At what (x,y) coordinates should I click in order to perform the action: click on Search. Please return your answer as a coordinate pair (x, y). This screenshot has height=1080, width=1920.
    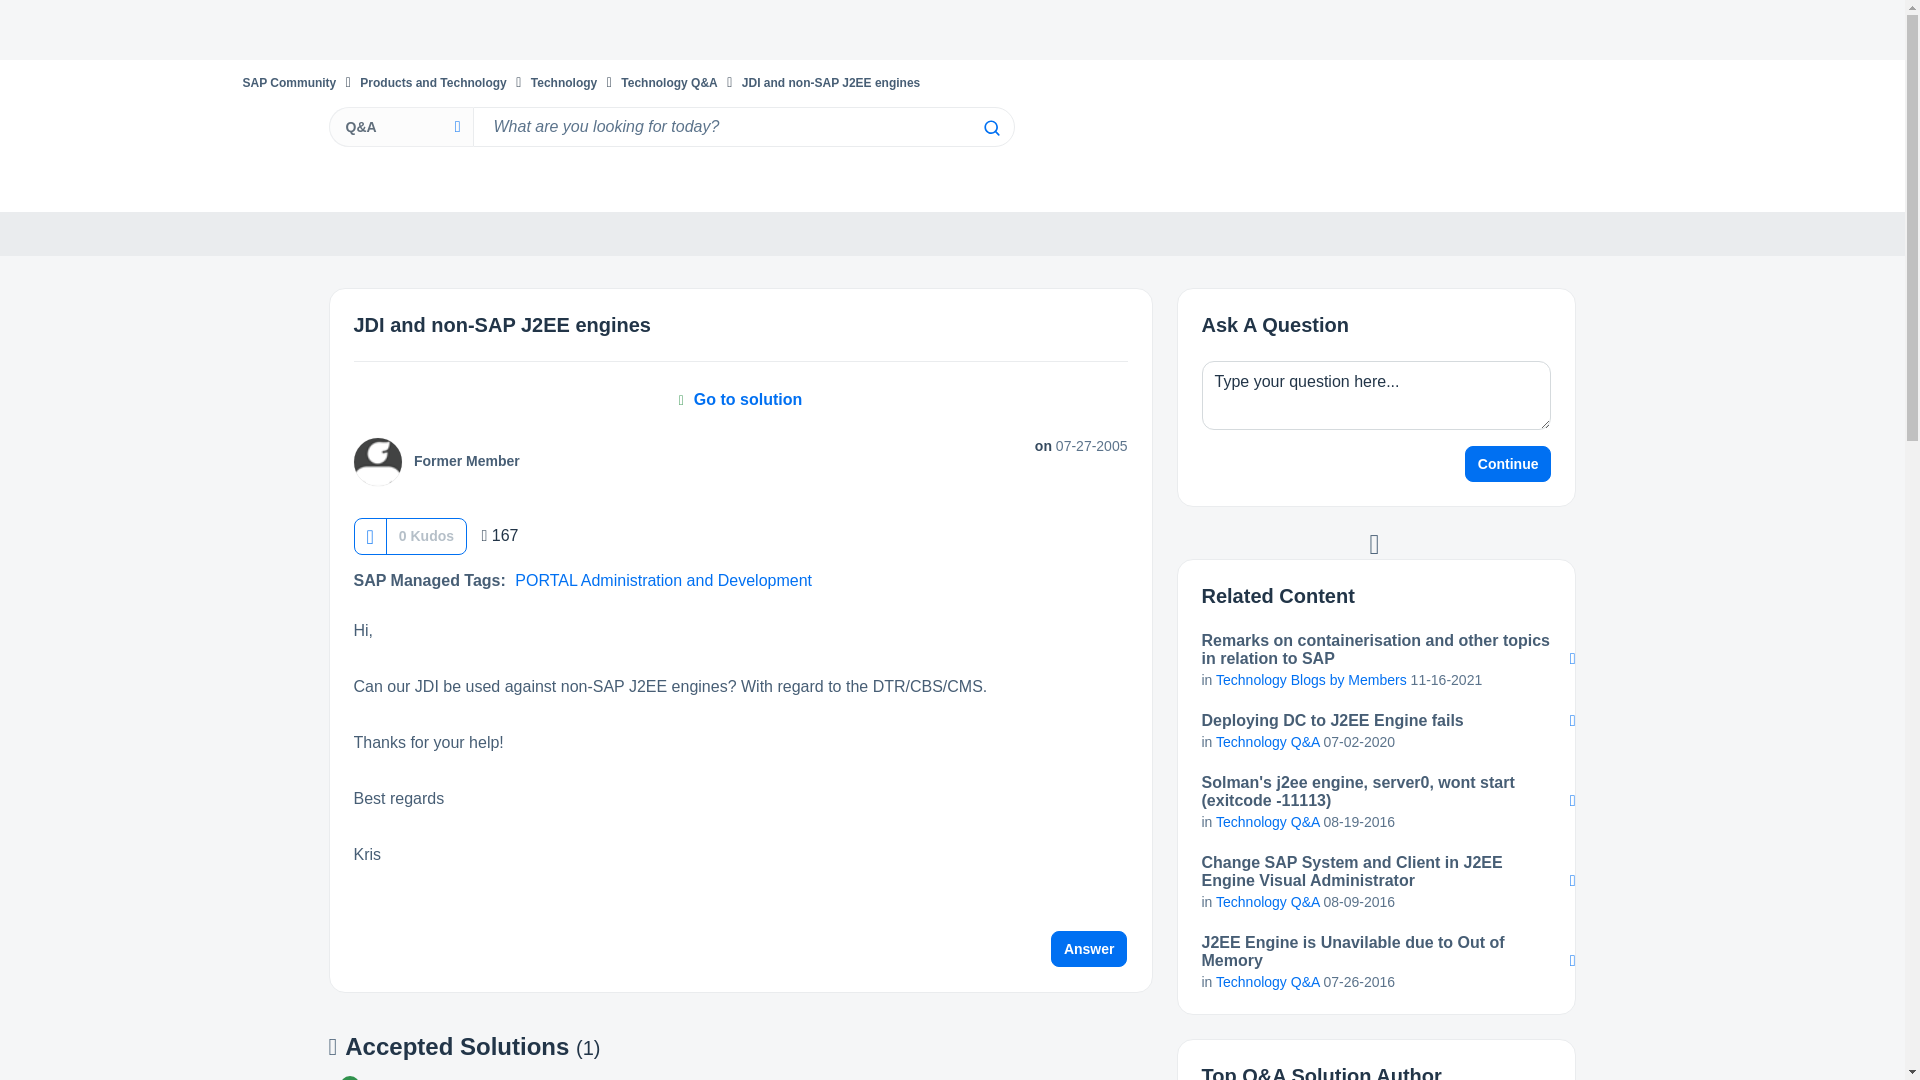
    Looking at the image, I should click on (990, 128).